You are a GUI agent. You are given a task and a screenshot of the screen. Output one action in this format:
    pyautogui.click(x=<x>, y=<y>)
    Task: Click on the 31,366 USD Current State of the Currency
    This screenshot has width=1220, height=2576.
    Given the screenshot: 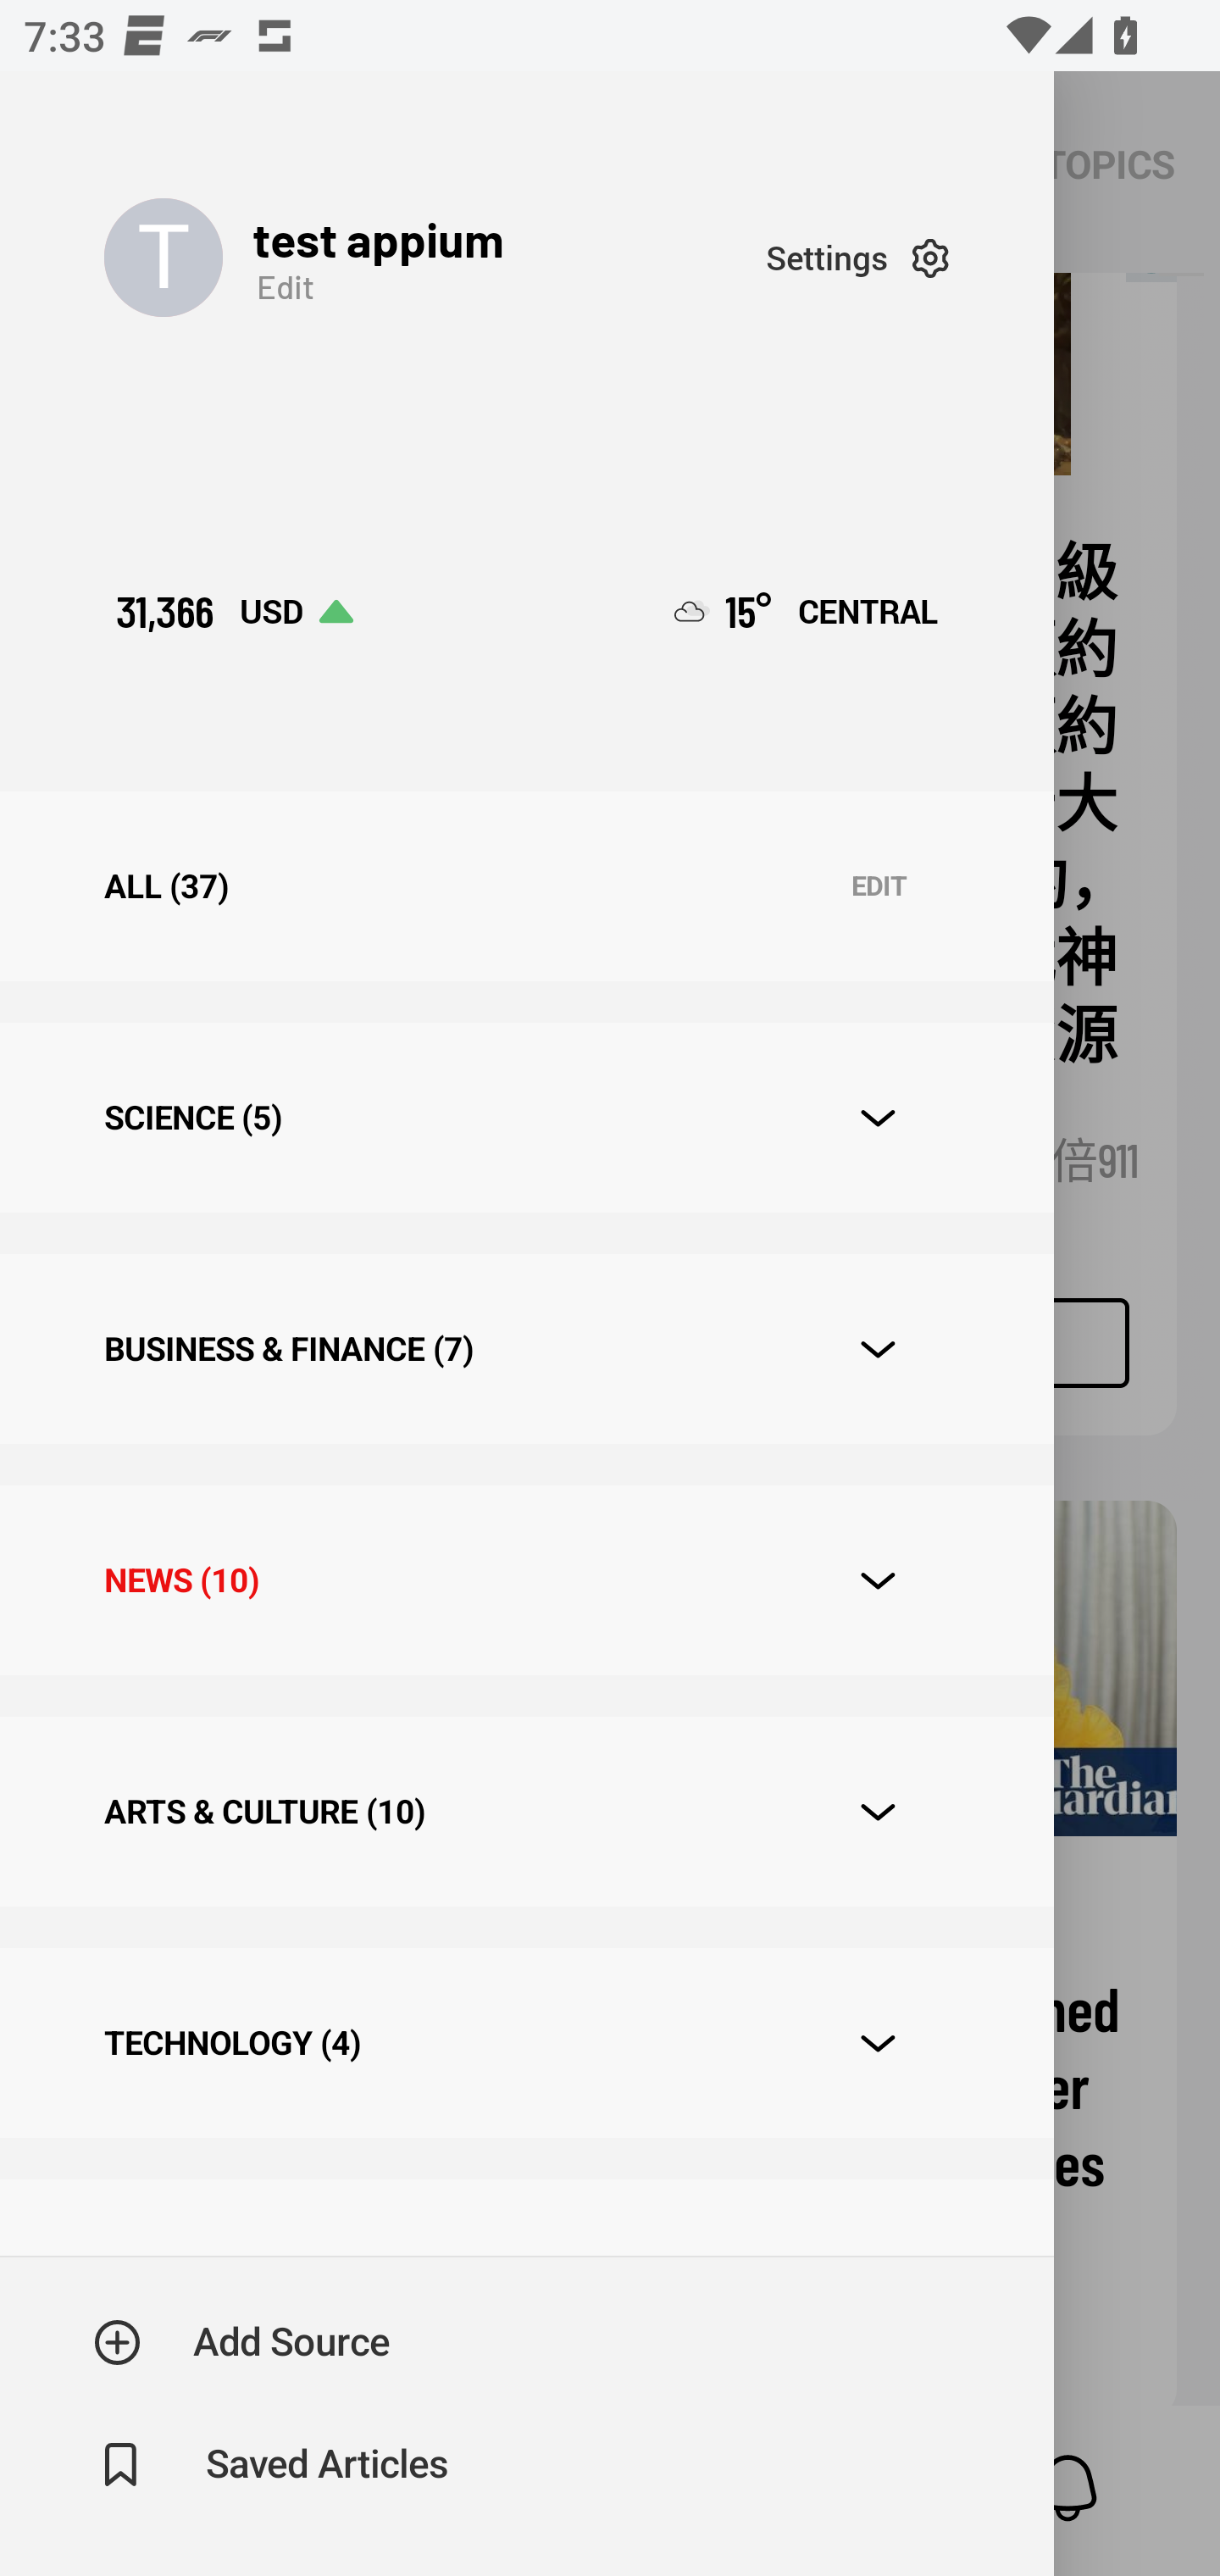 What is the action you would take?
    pyautogui.click(x=234, y=612)
    